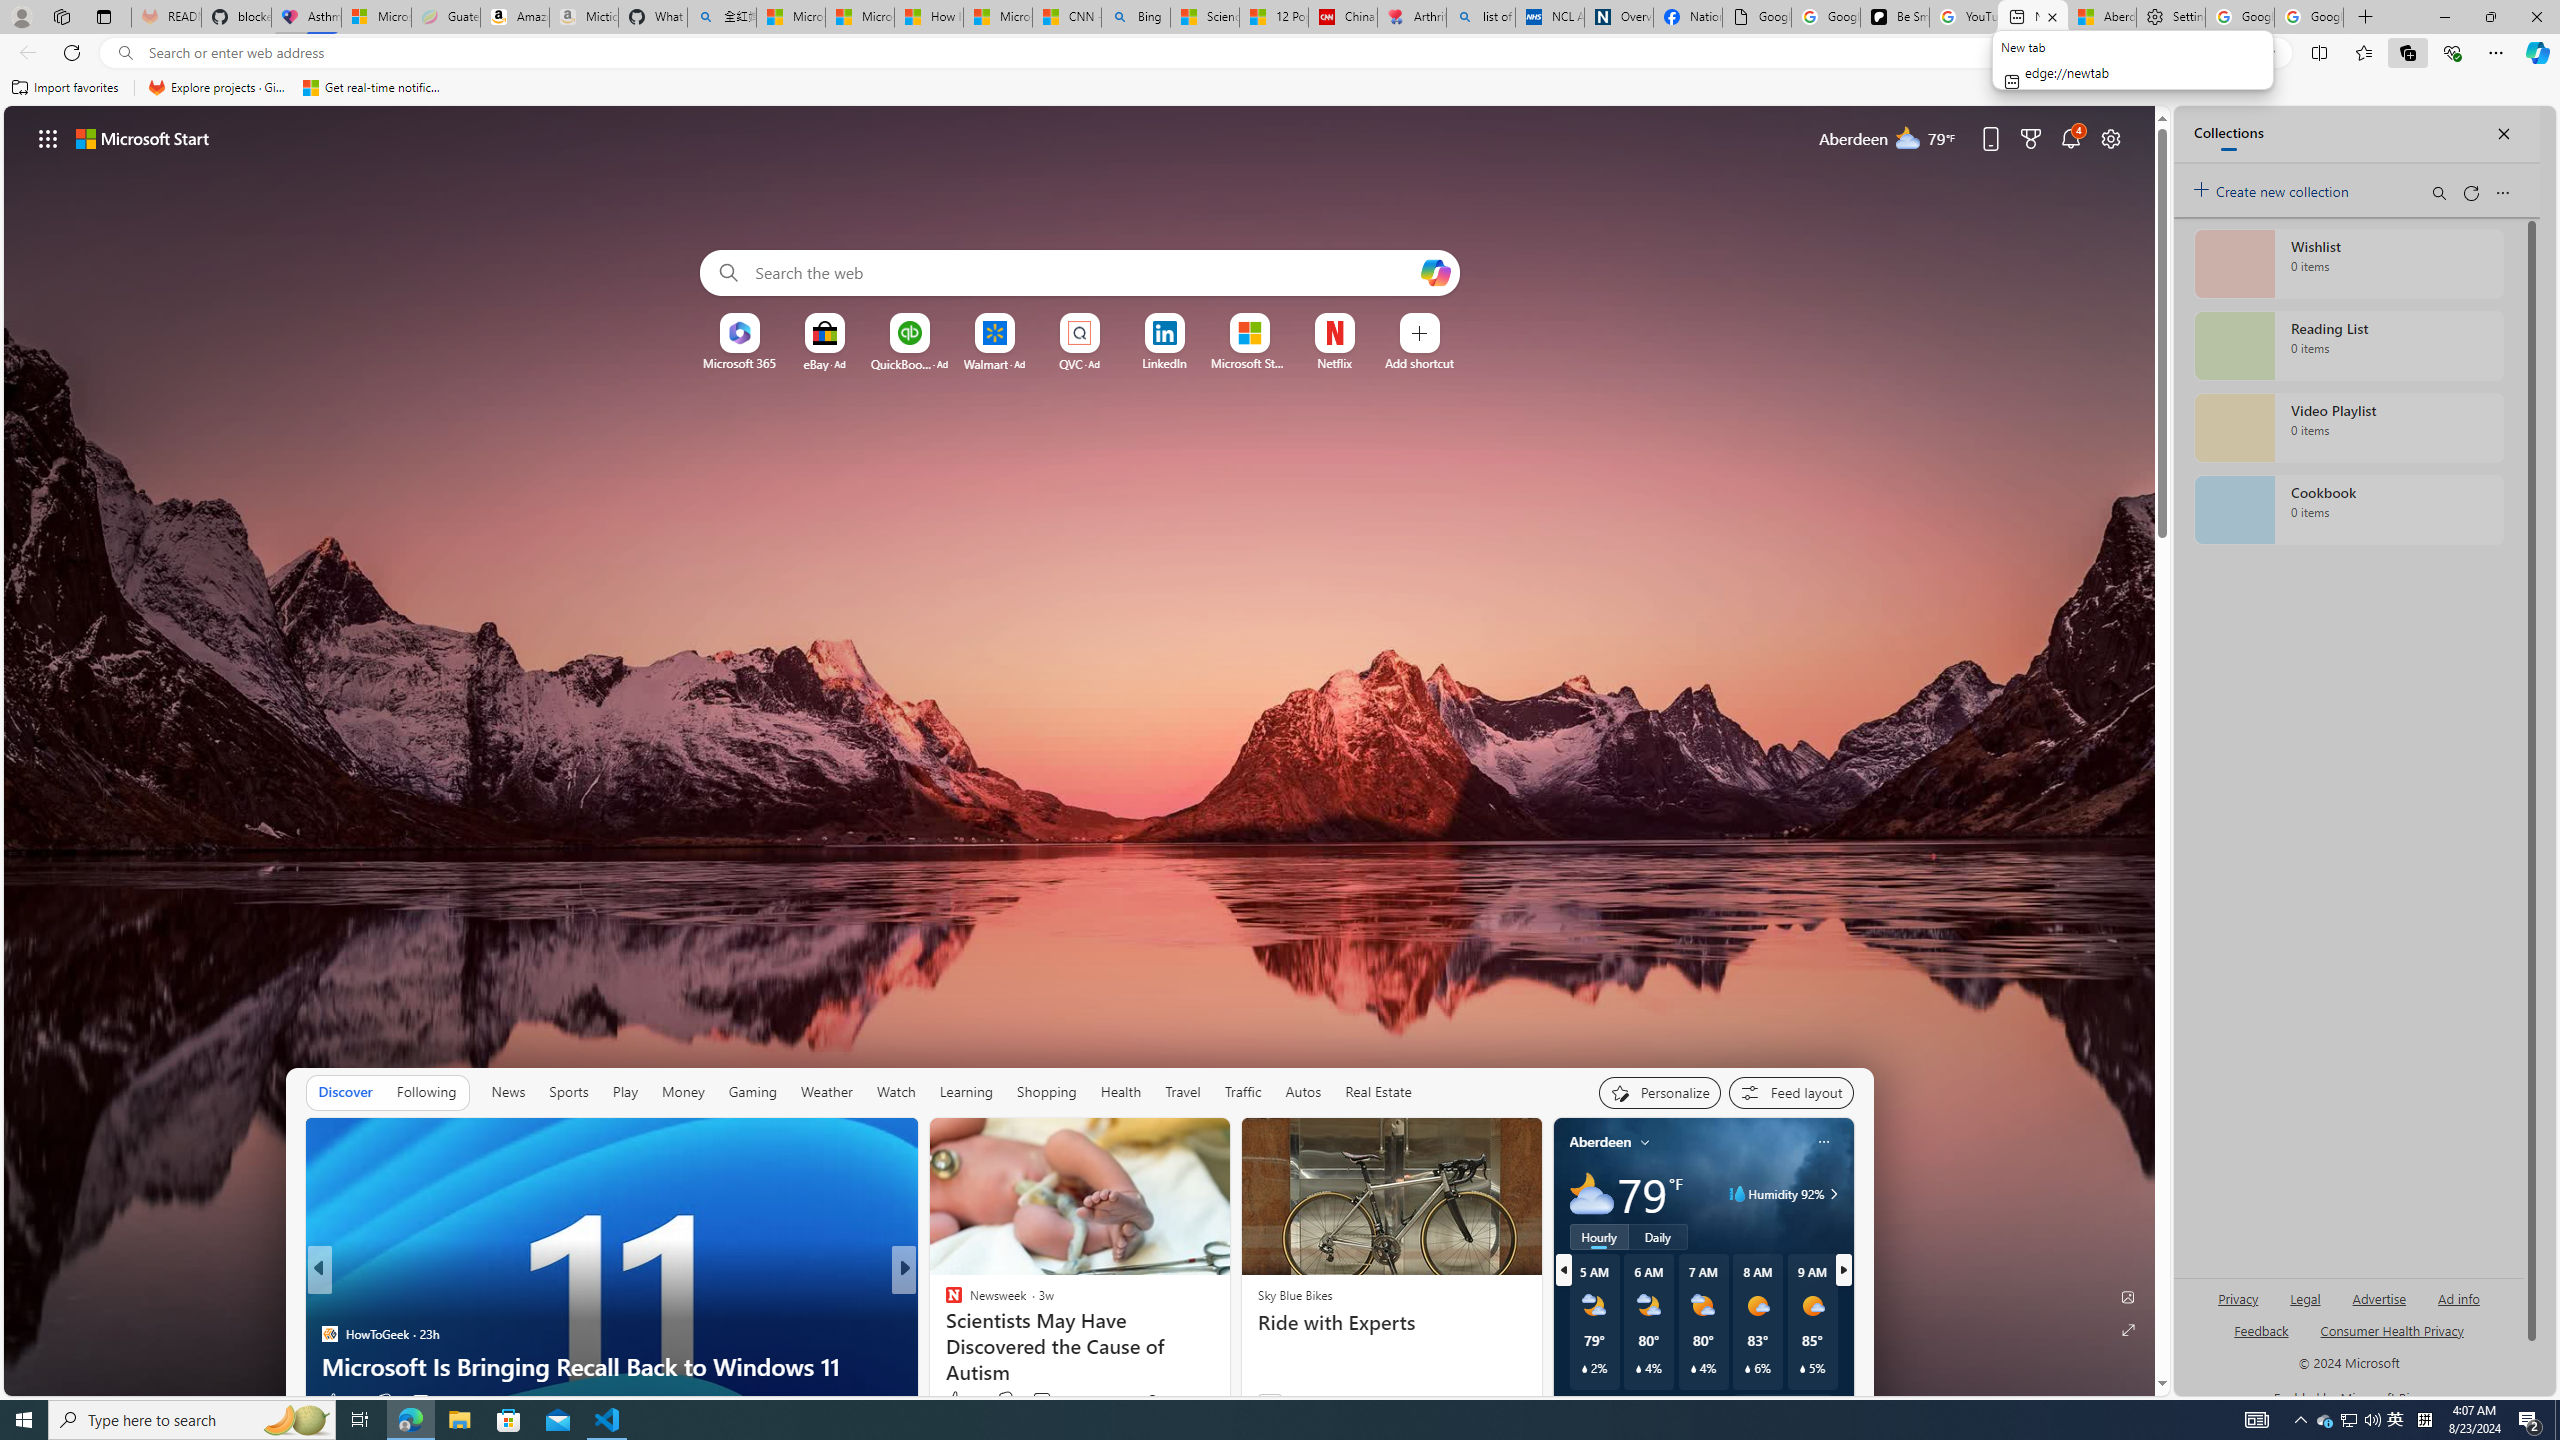 Image resolution: width=2560 pixels, height=1440 pixels. What do you see at coordinates (956, 1400) in the screenshot?
I see `56 Like` at bounding box center [956, 1400].